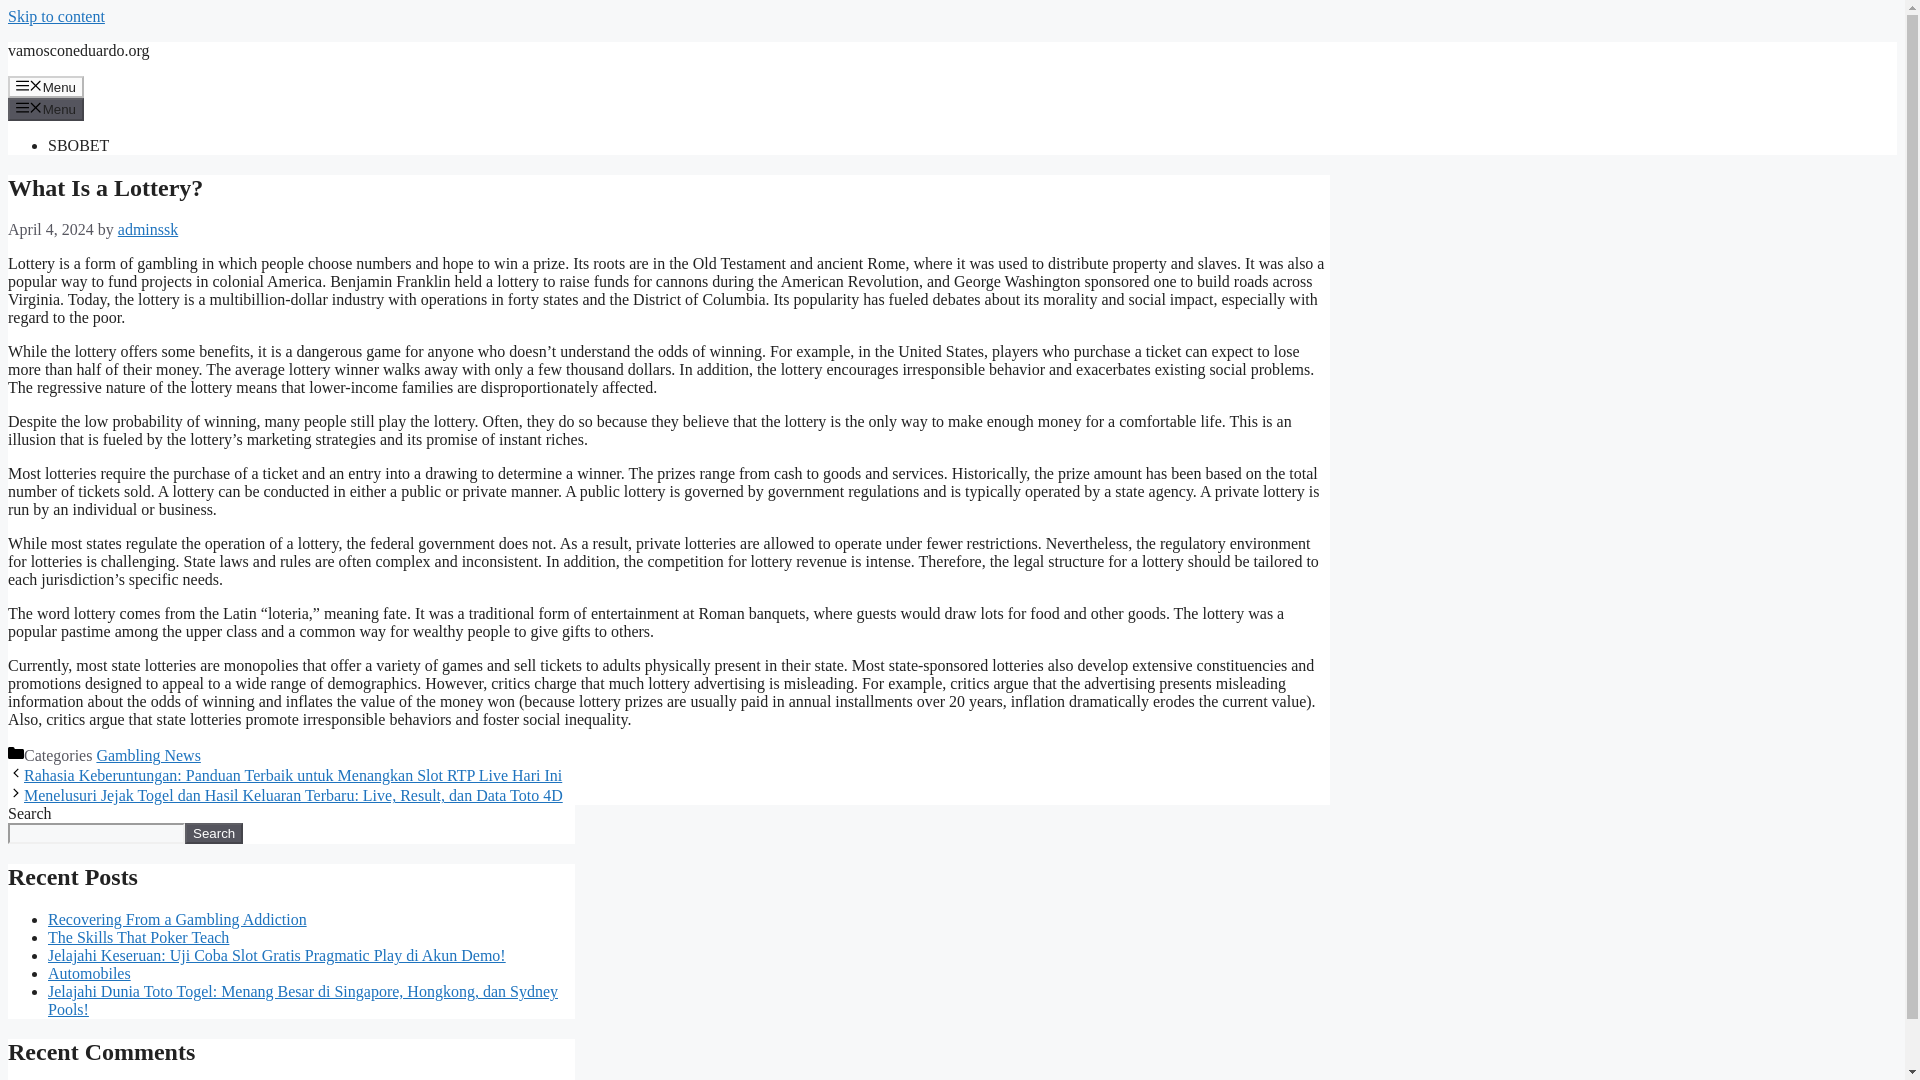 The height and width of the screenshot is (1080, 1920). I want to click on Gambling News, so click(148, 755).